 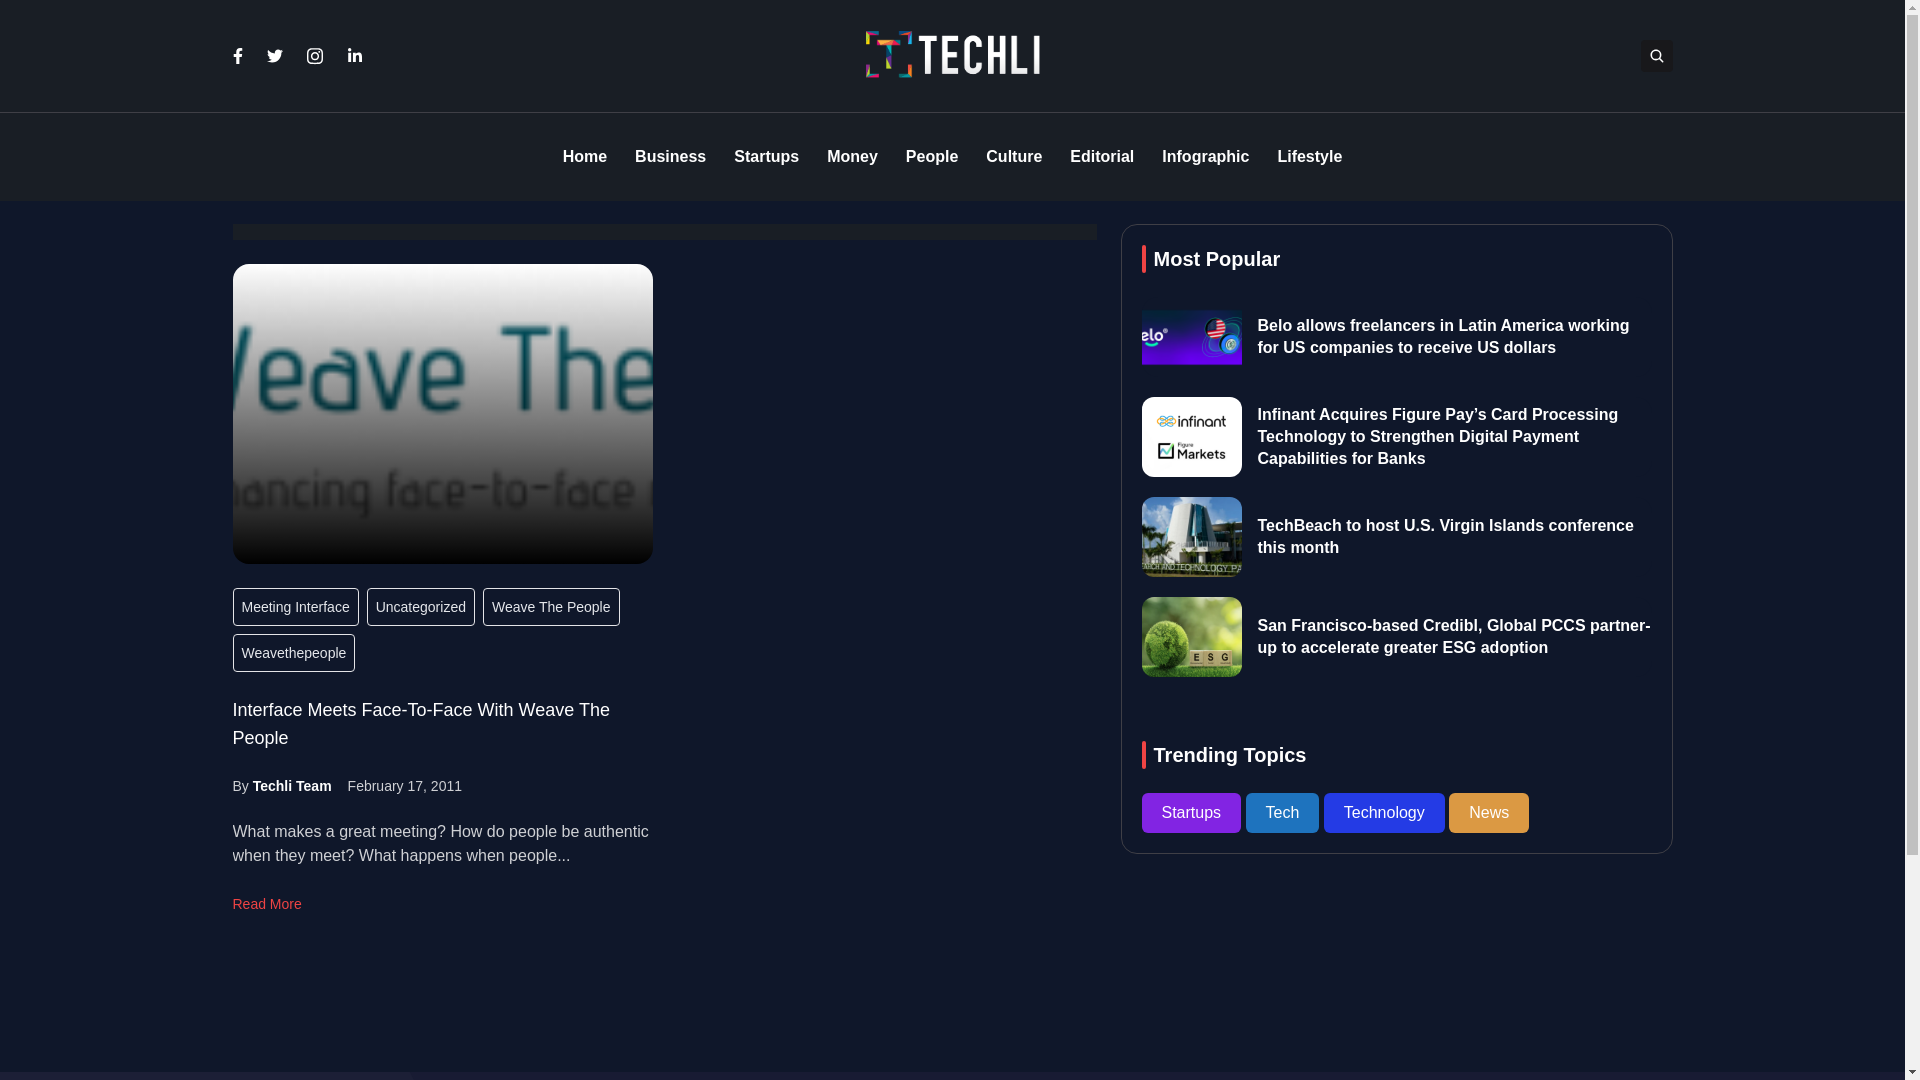 I want to click on TechBeach to host U.S. Virgin Islands conference this month, so click(x=1445, y=537).